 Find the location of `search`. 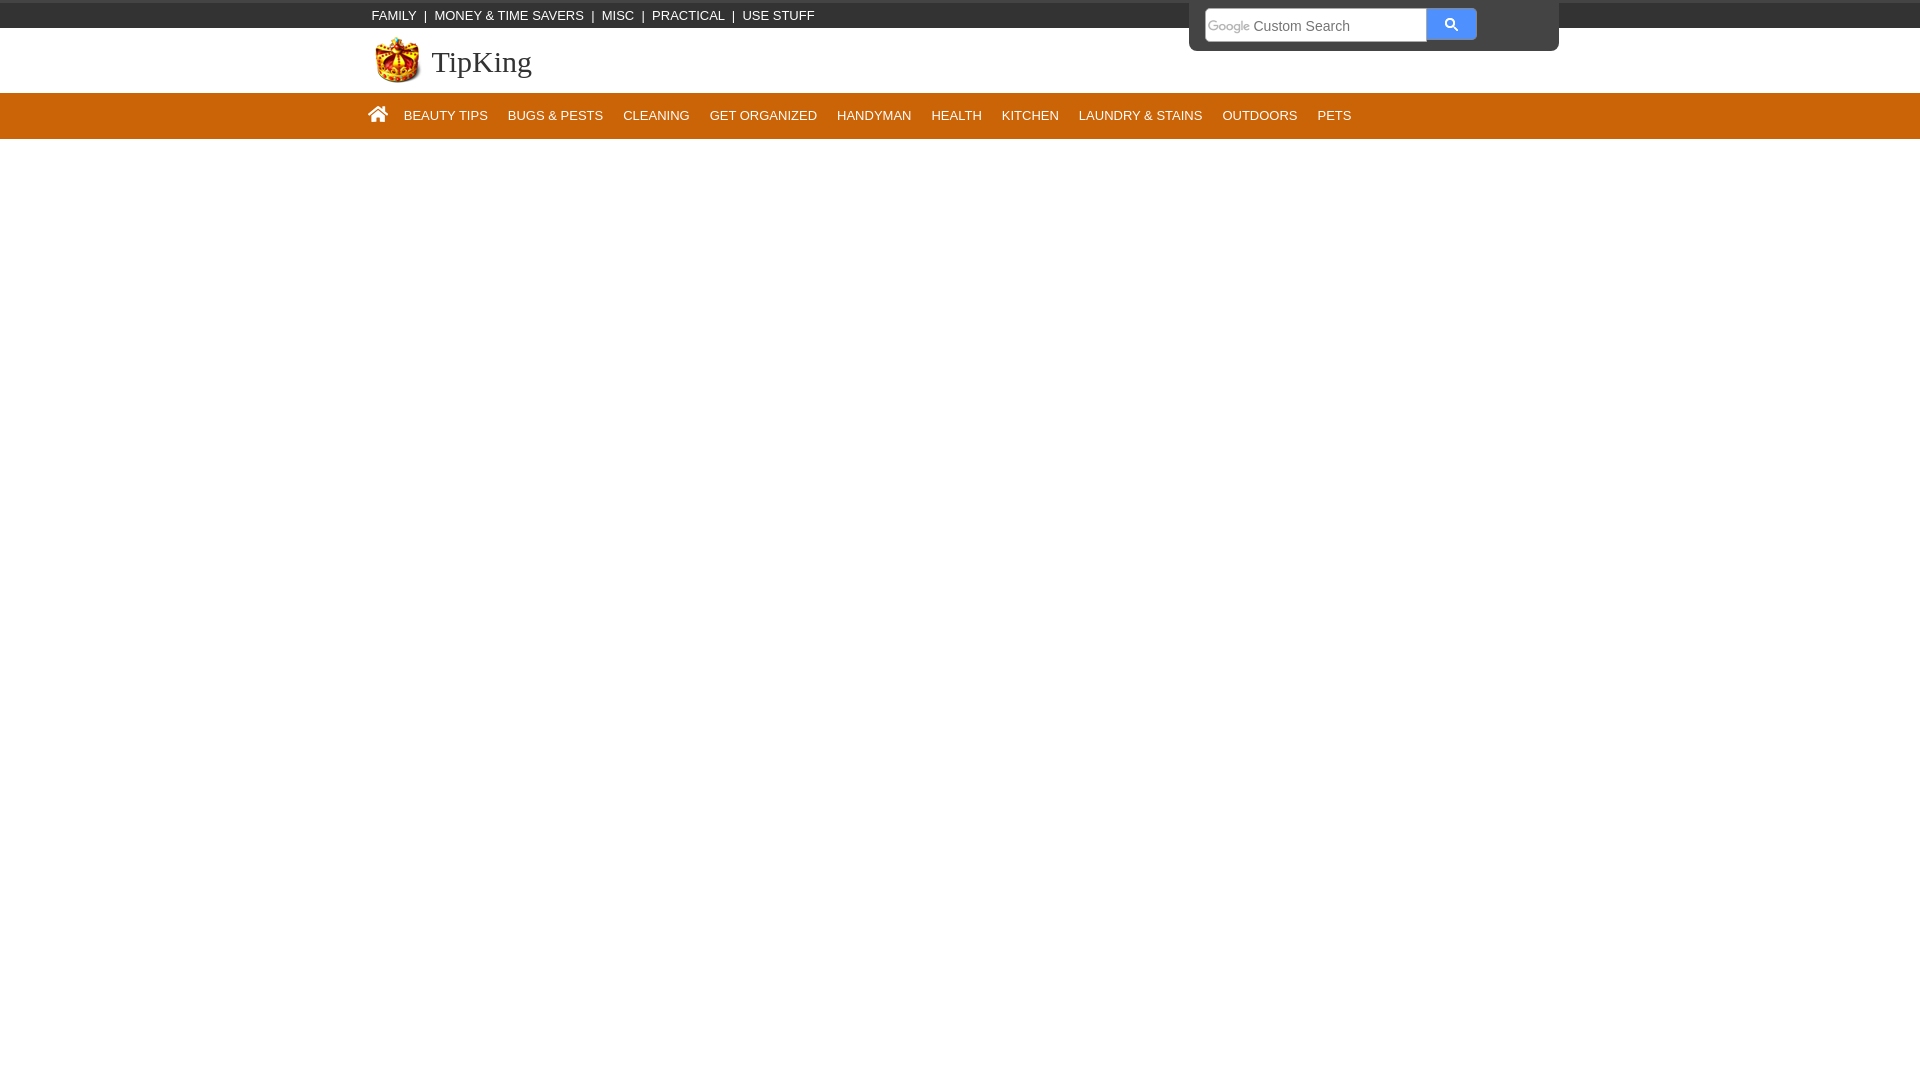

search is located at coordinates (1451, 23).